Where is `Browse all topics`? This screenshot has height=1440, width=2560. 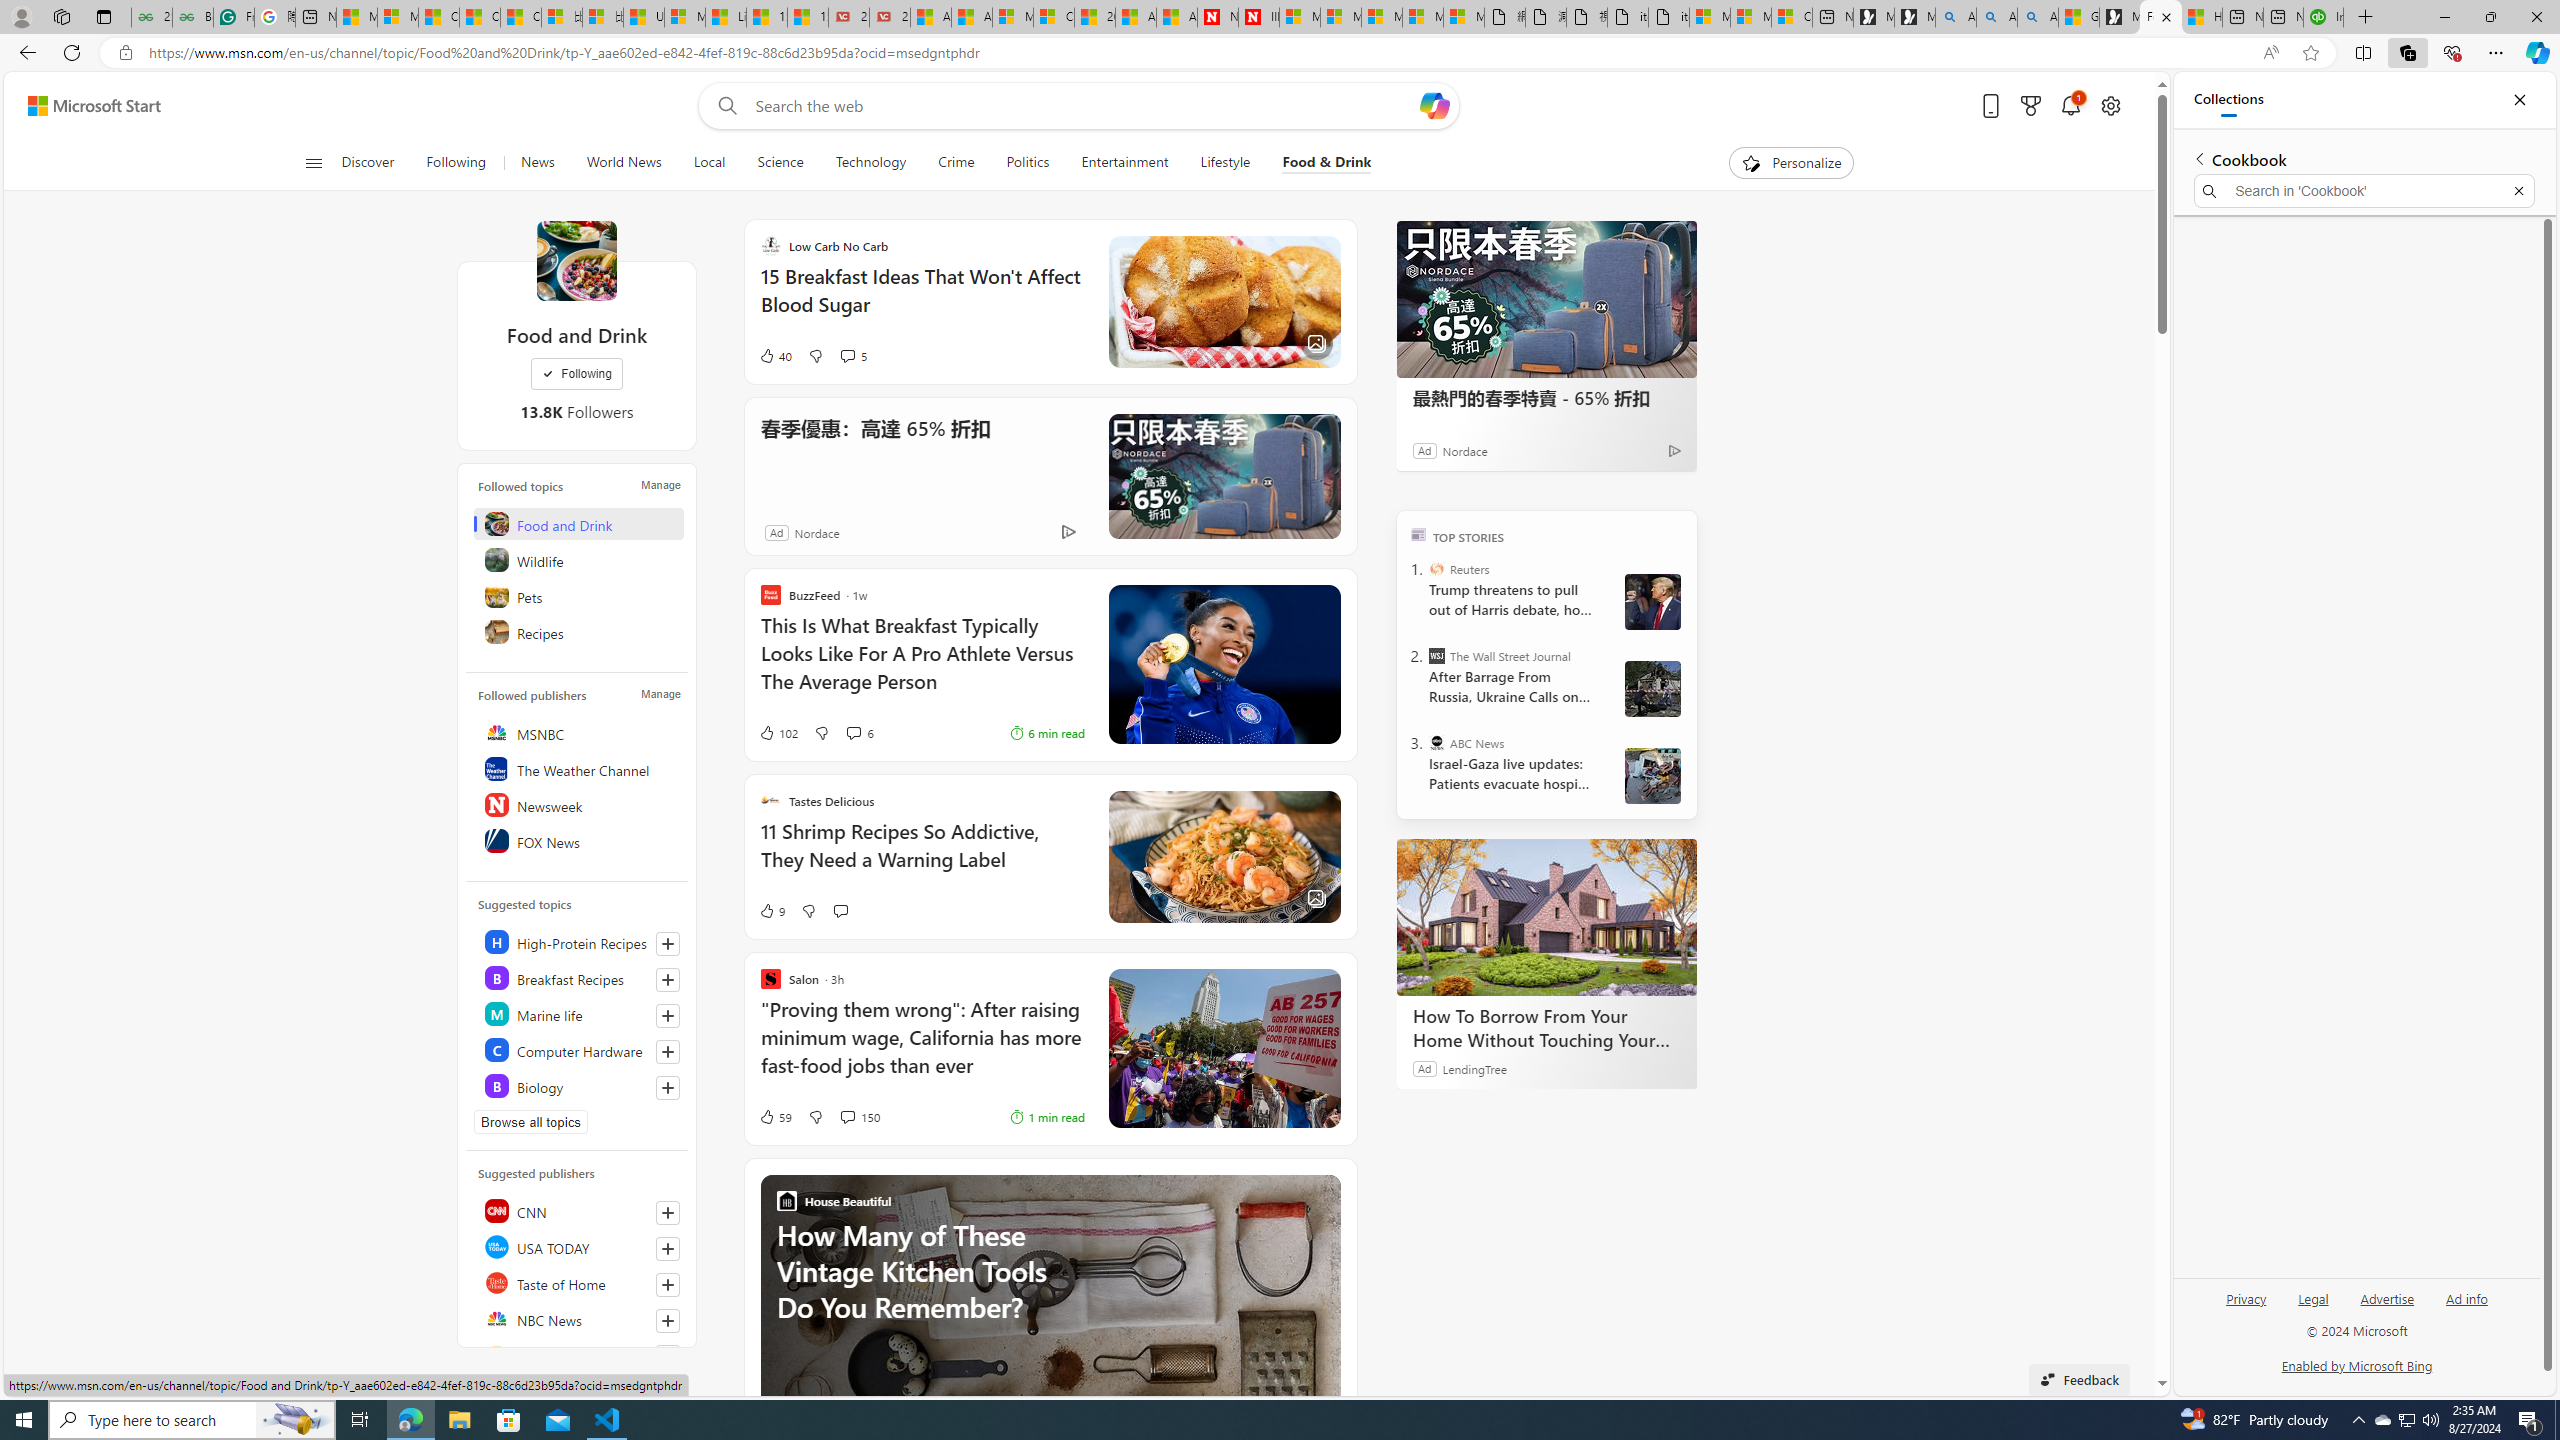 Browse all topics is located at coordinates (530, 1122).